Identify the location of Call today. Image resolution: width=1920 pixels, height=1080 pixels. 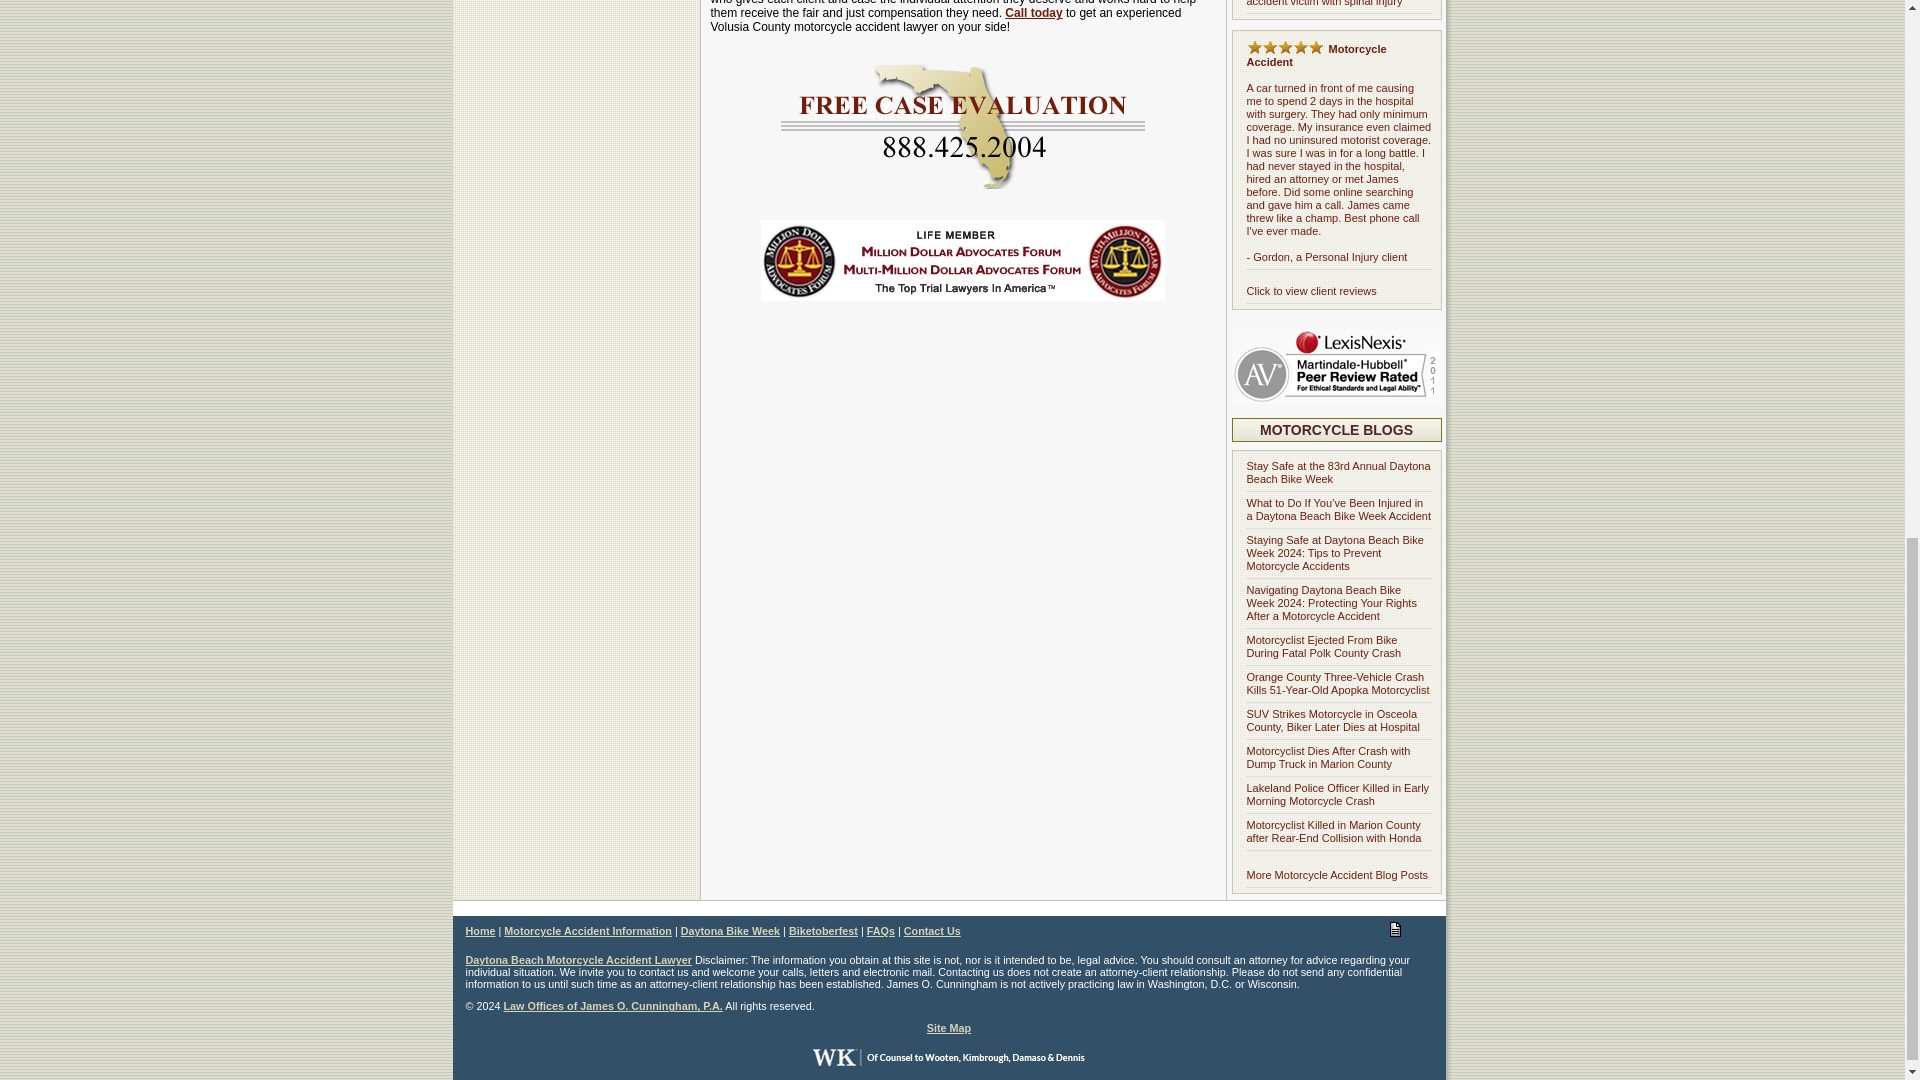
(1032, 13).